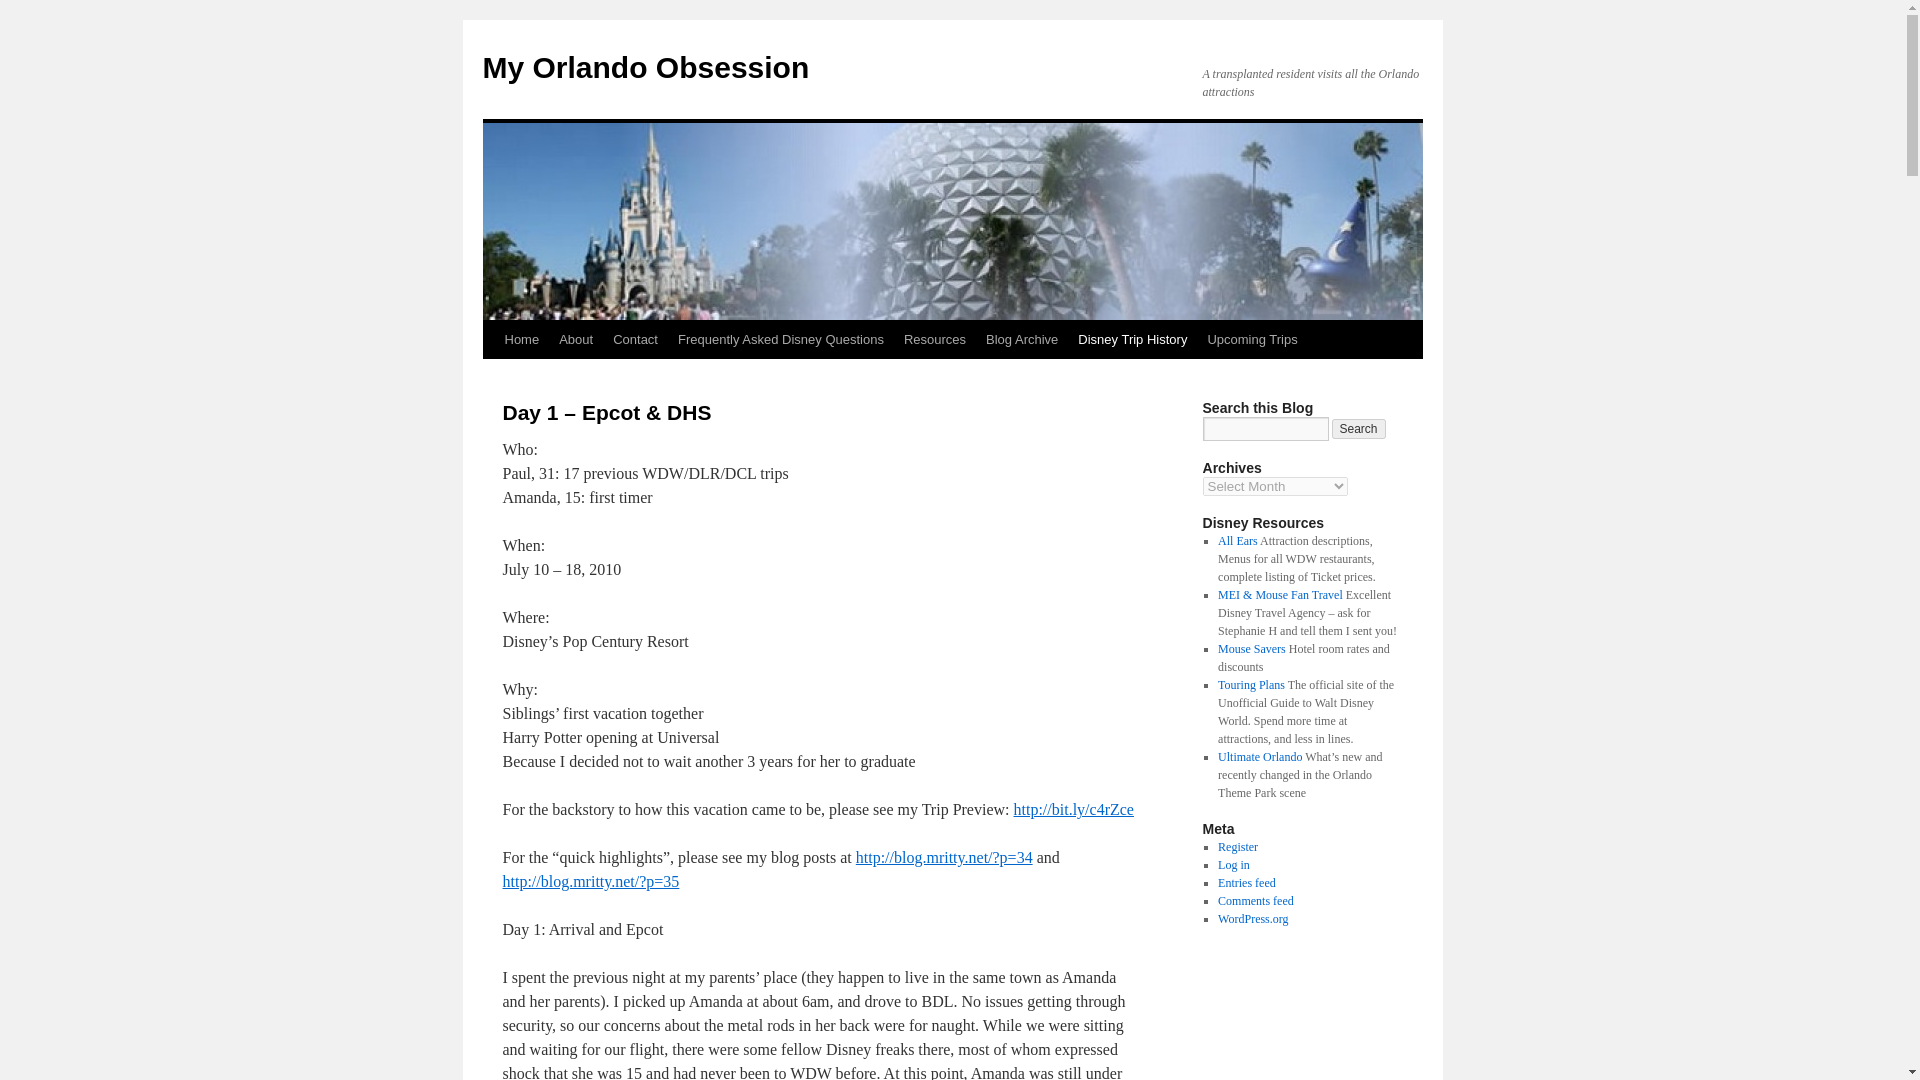 The height and width of the screenshot is (1080, 1920). What do you see at coordinates (521, 339) in the screenshot?
I see `Home` at bounding box center [521, 339].